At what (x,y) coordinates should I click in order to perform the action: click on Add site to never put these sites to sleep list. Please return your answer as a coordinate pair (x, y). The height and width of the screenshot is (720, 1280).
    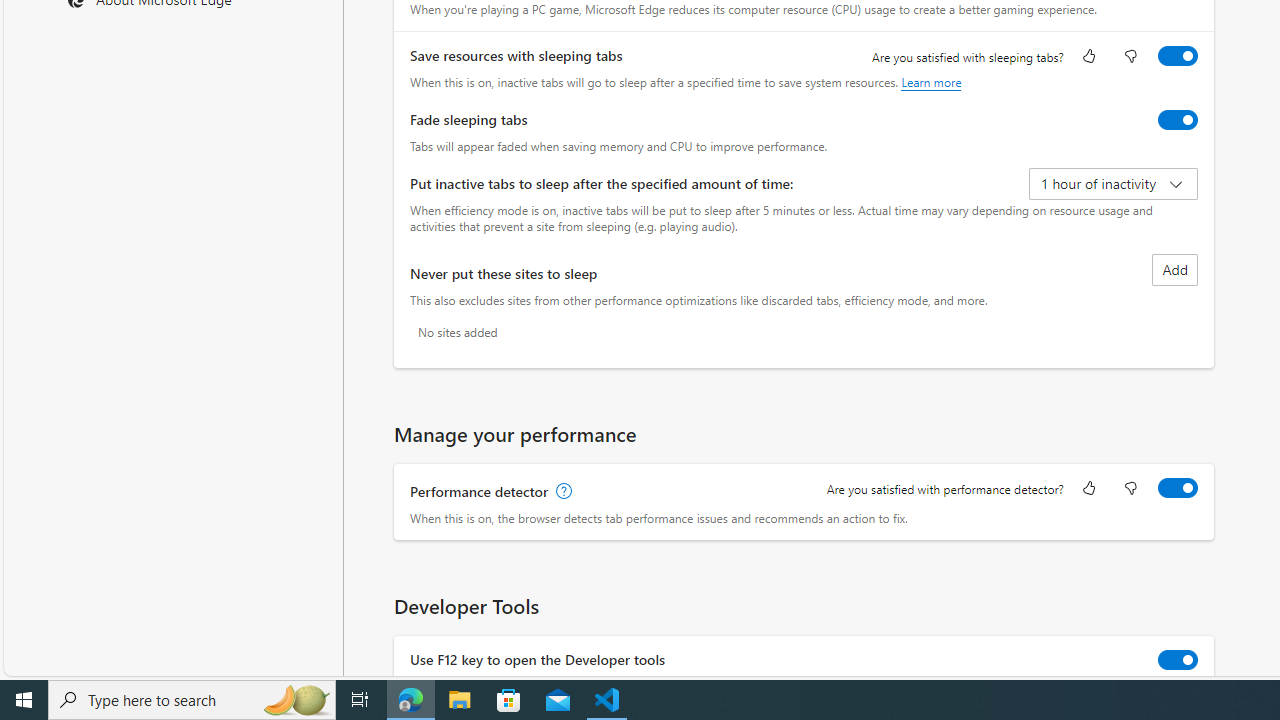
    Looking at the image, I should click on (1175, 270).